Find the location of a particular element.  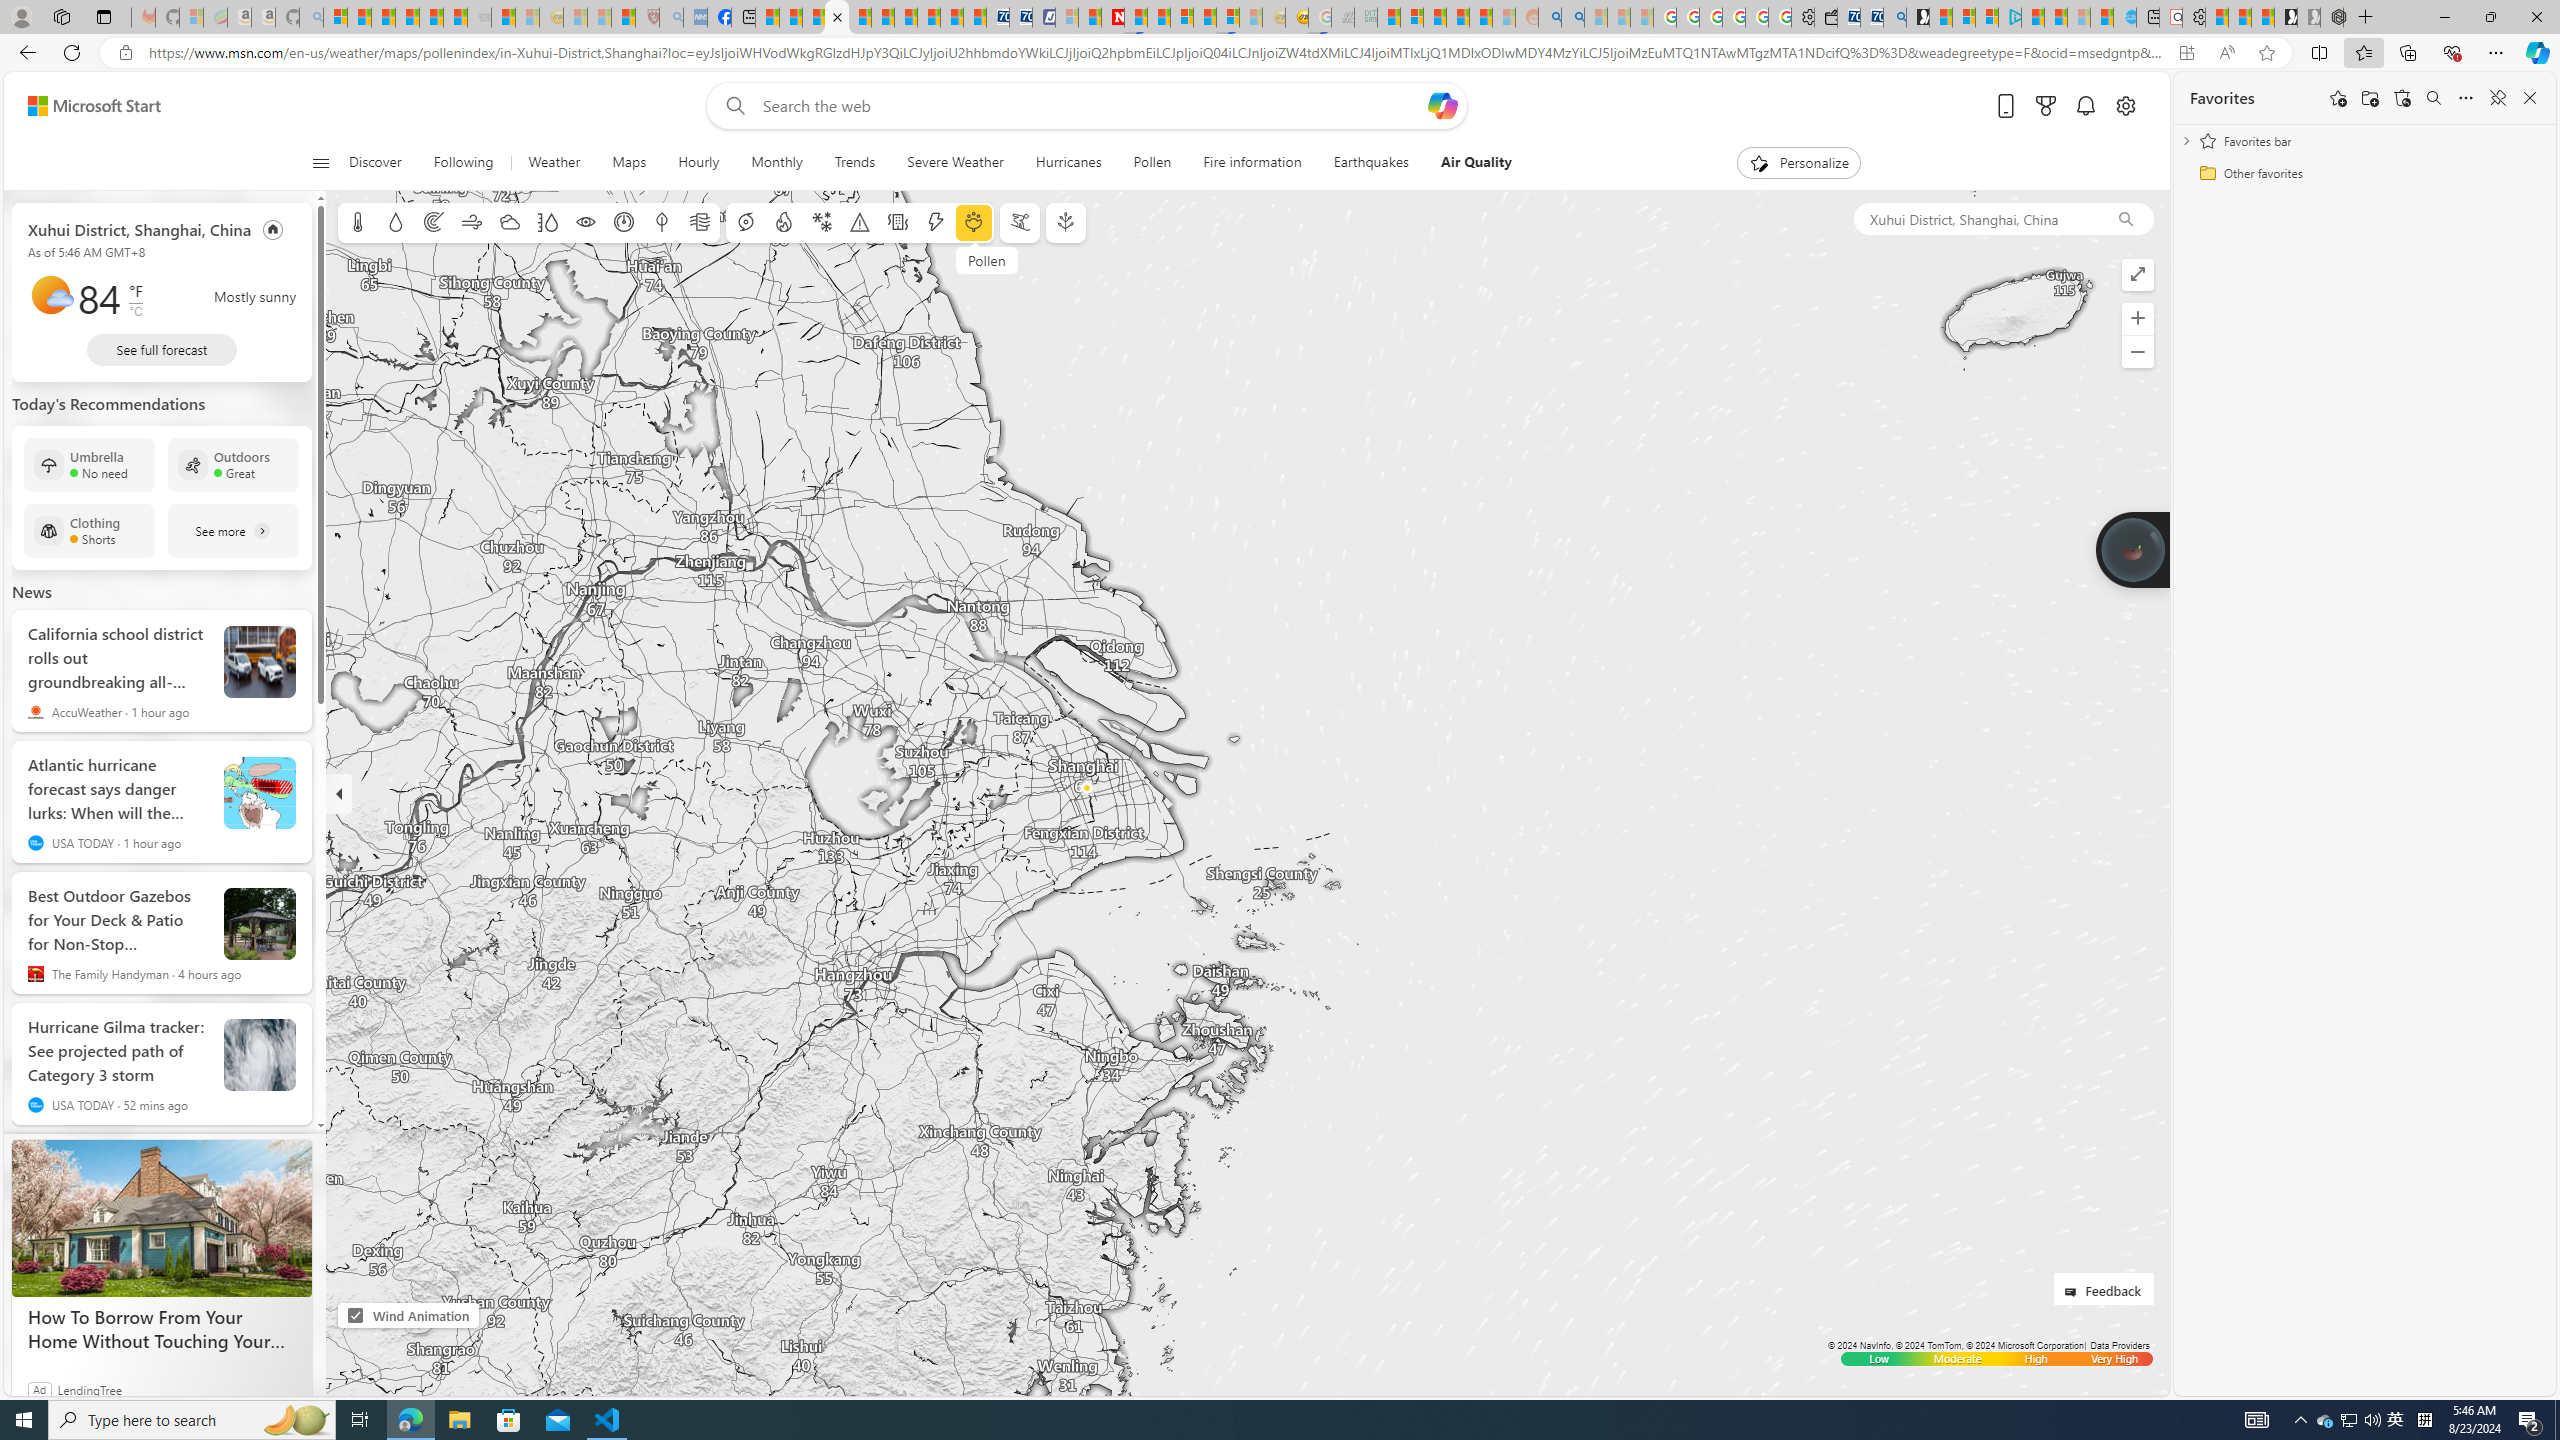

Visibility is located at coordinates (586, 222).